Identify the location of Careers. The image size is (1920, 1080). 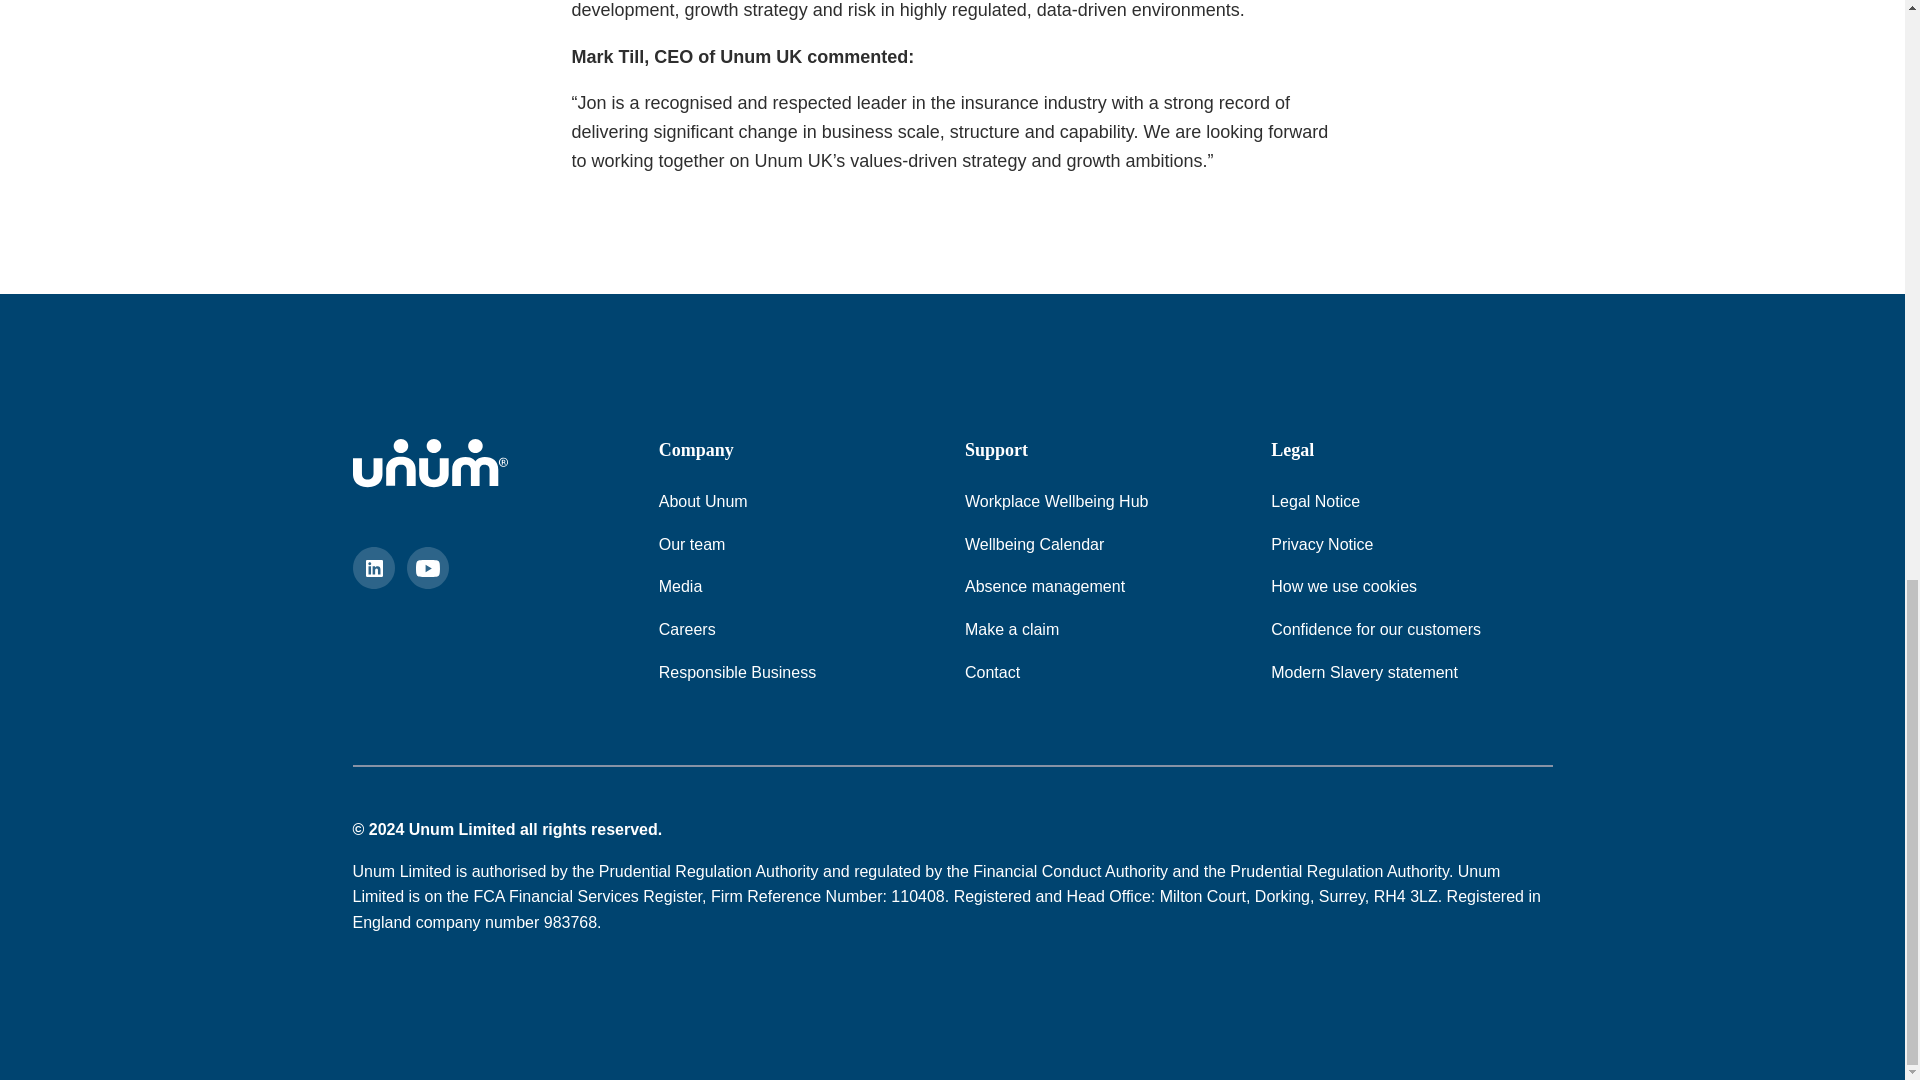
(687, 629).